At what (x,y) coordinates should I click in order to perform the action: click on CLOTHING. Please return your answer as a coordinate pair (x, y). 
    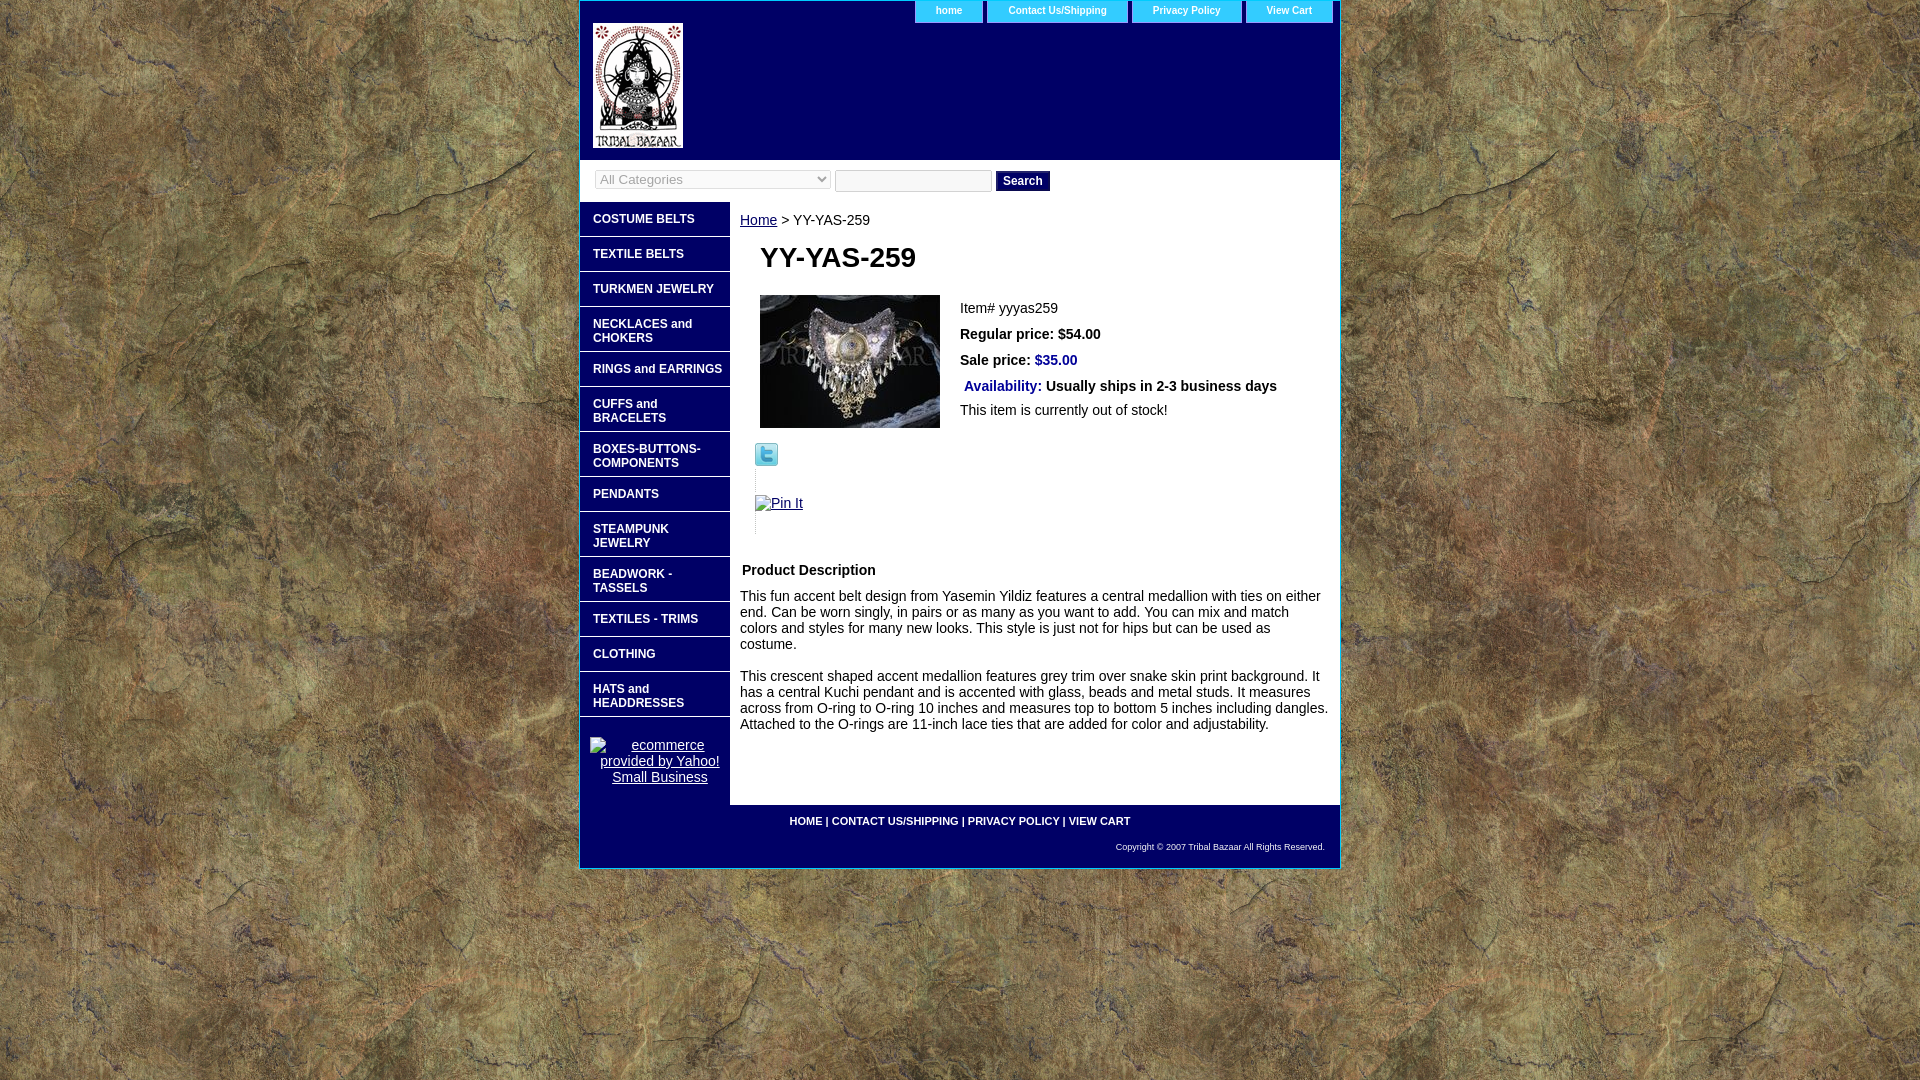
    Looking at the image, I should click on (654, 654).